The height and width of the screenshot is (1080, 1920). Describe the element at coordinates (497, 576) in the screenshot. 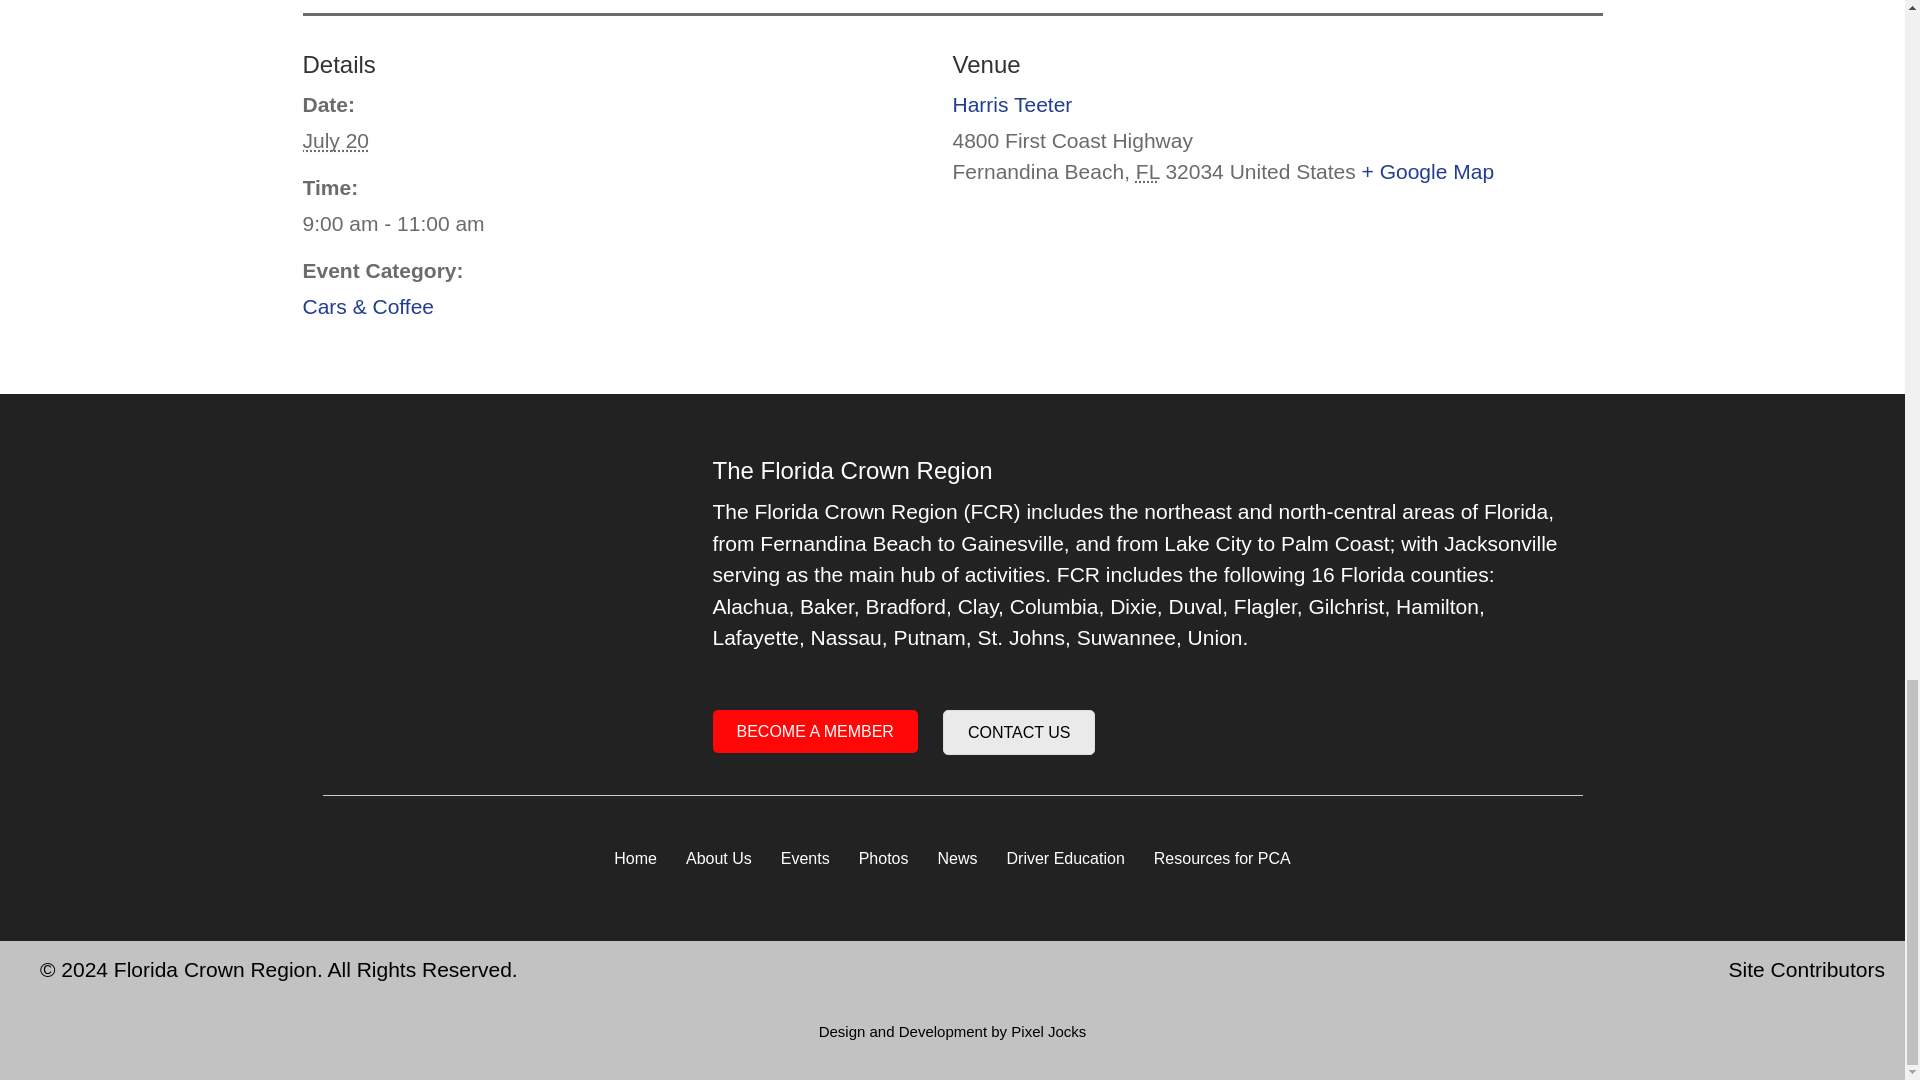

I see `Porsche Club of America` at that location.